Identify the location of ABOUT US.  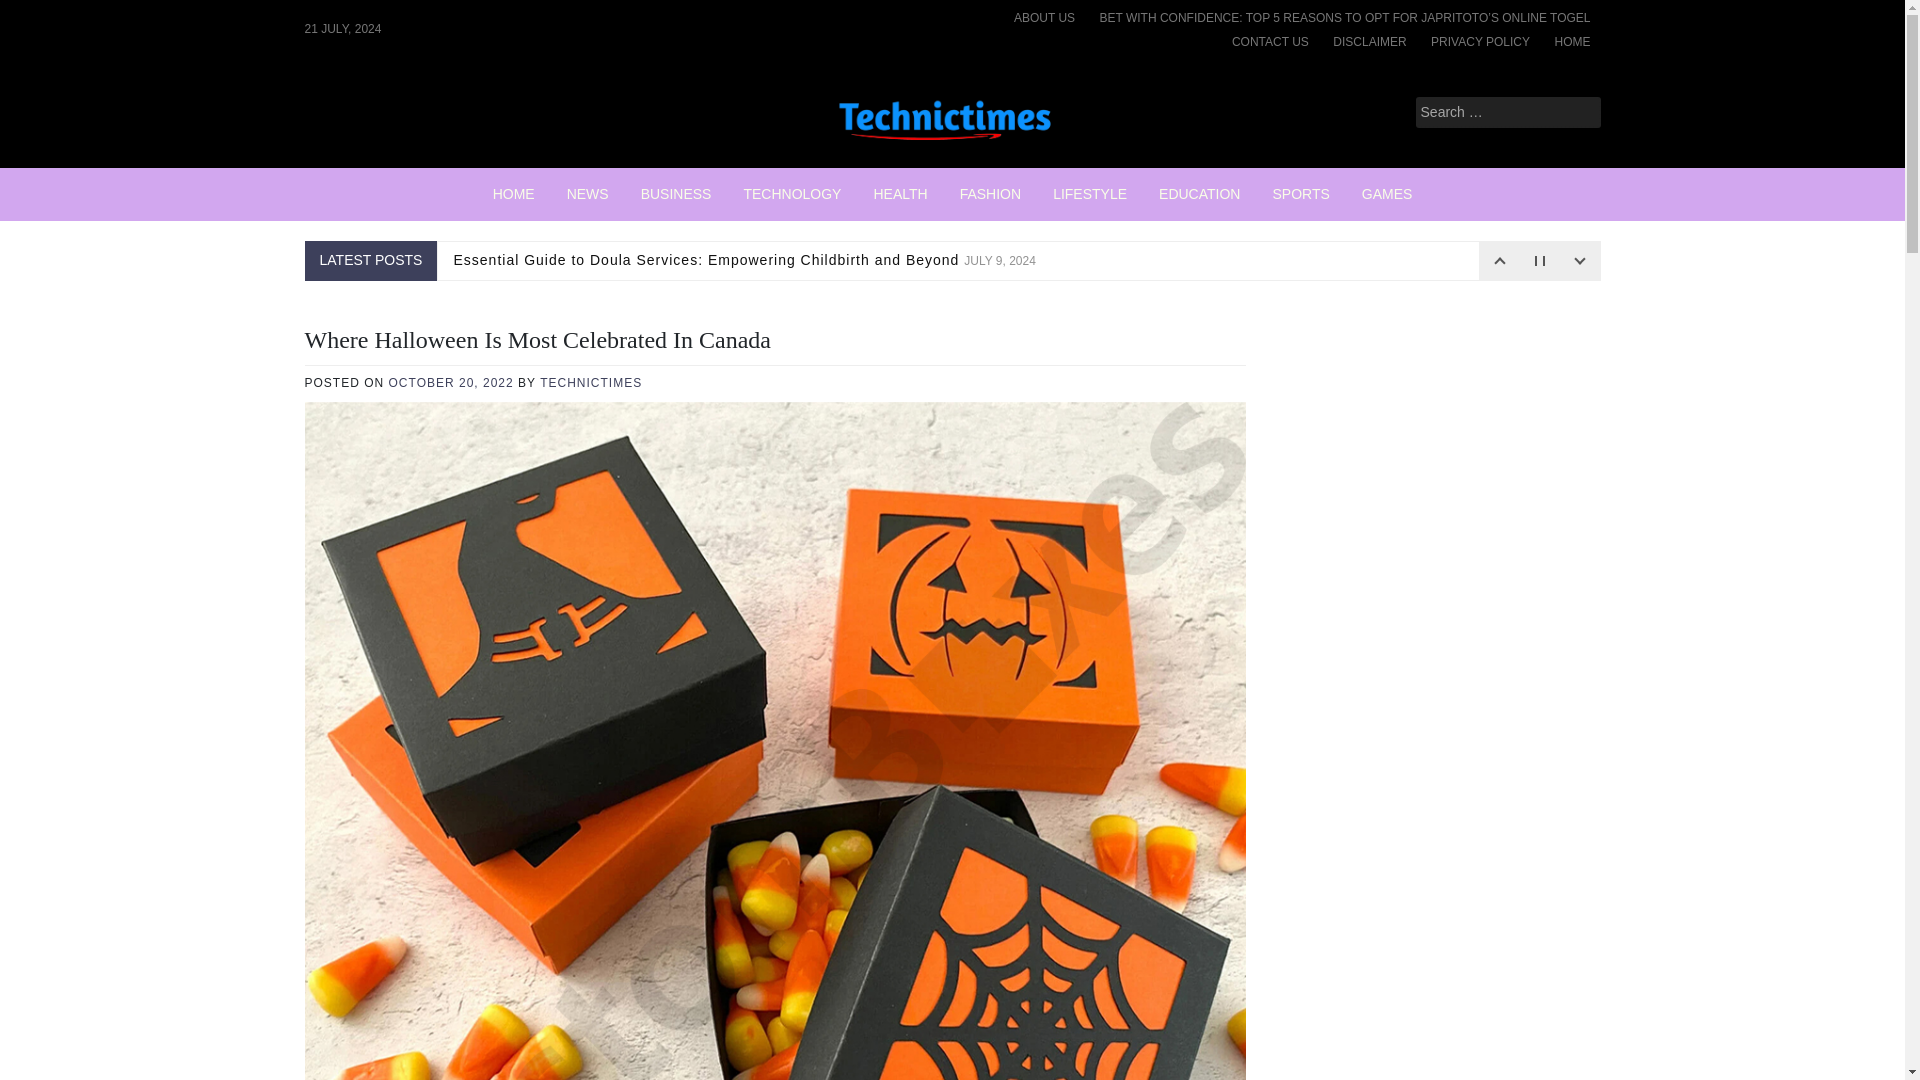
(1044, 18).